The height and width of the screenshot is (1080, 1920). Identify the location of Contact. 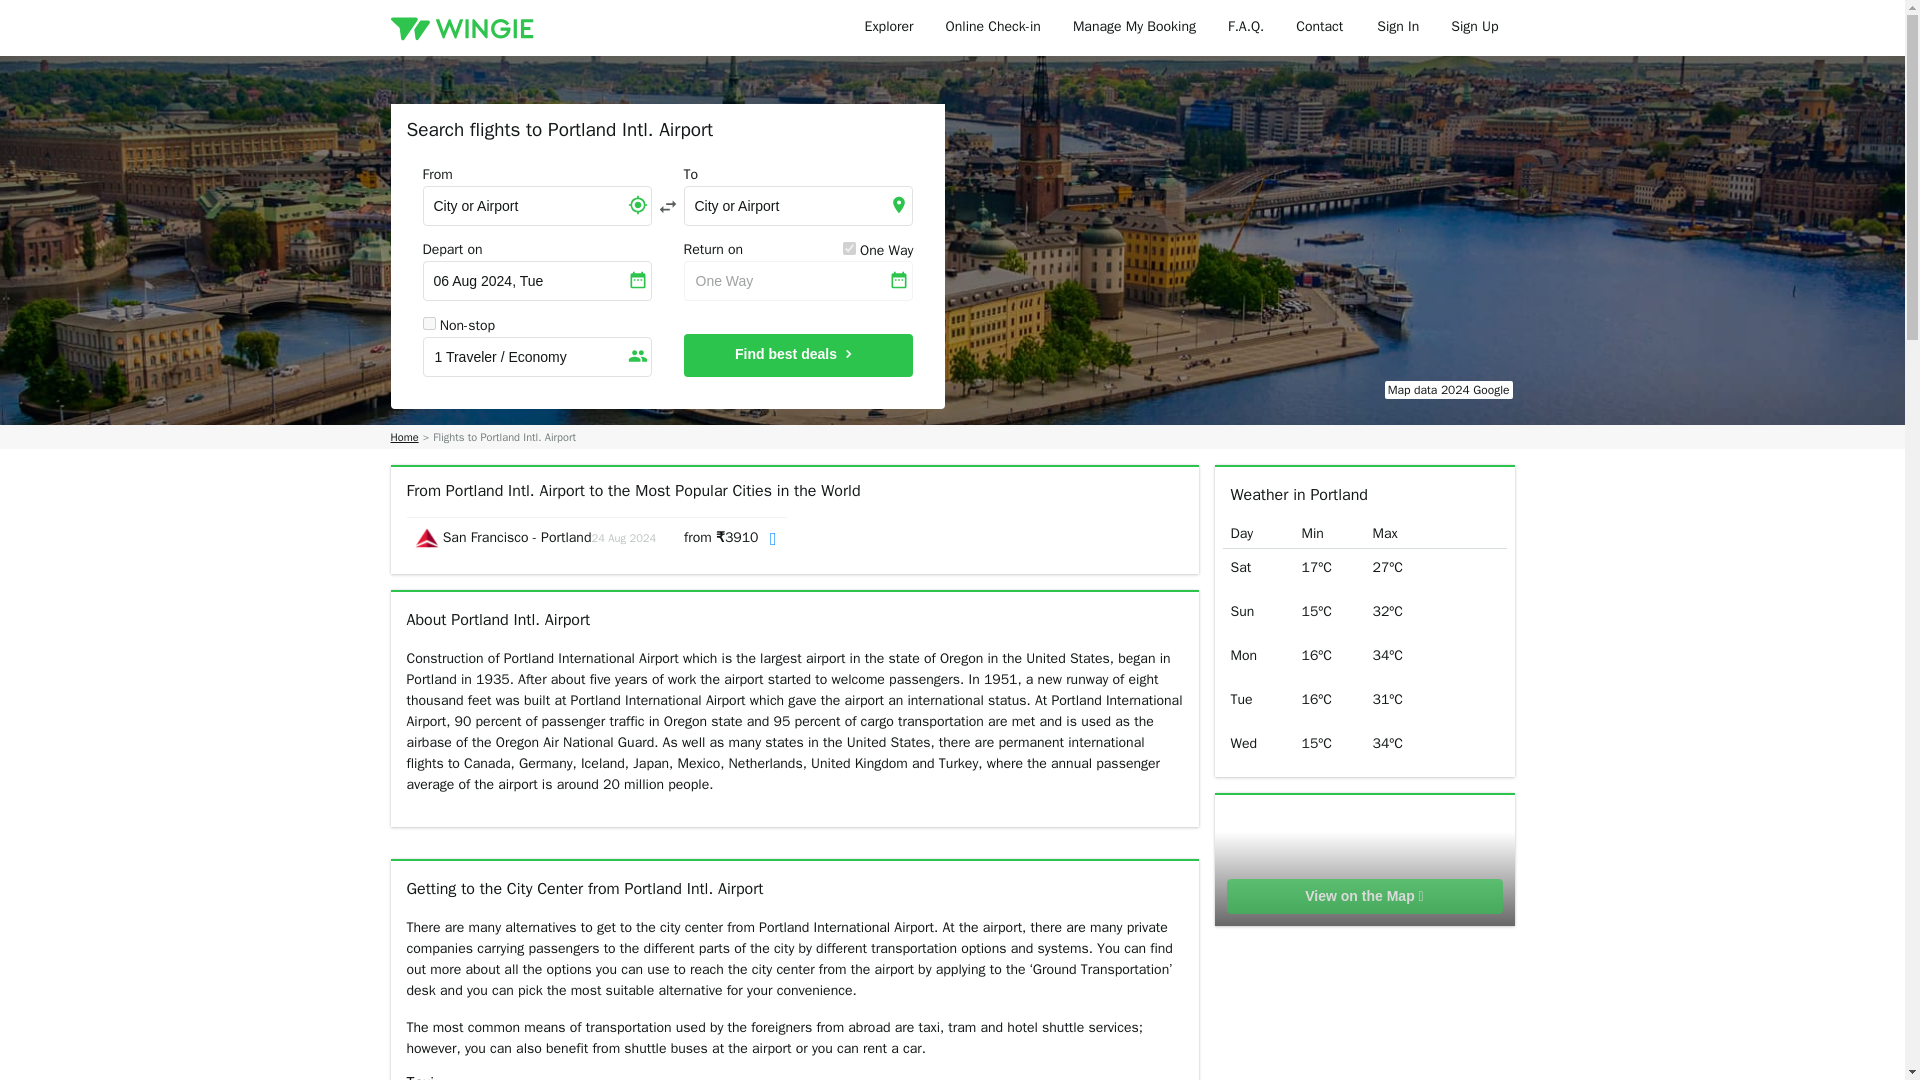
(1320, 28).